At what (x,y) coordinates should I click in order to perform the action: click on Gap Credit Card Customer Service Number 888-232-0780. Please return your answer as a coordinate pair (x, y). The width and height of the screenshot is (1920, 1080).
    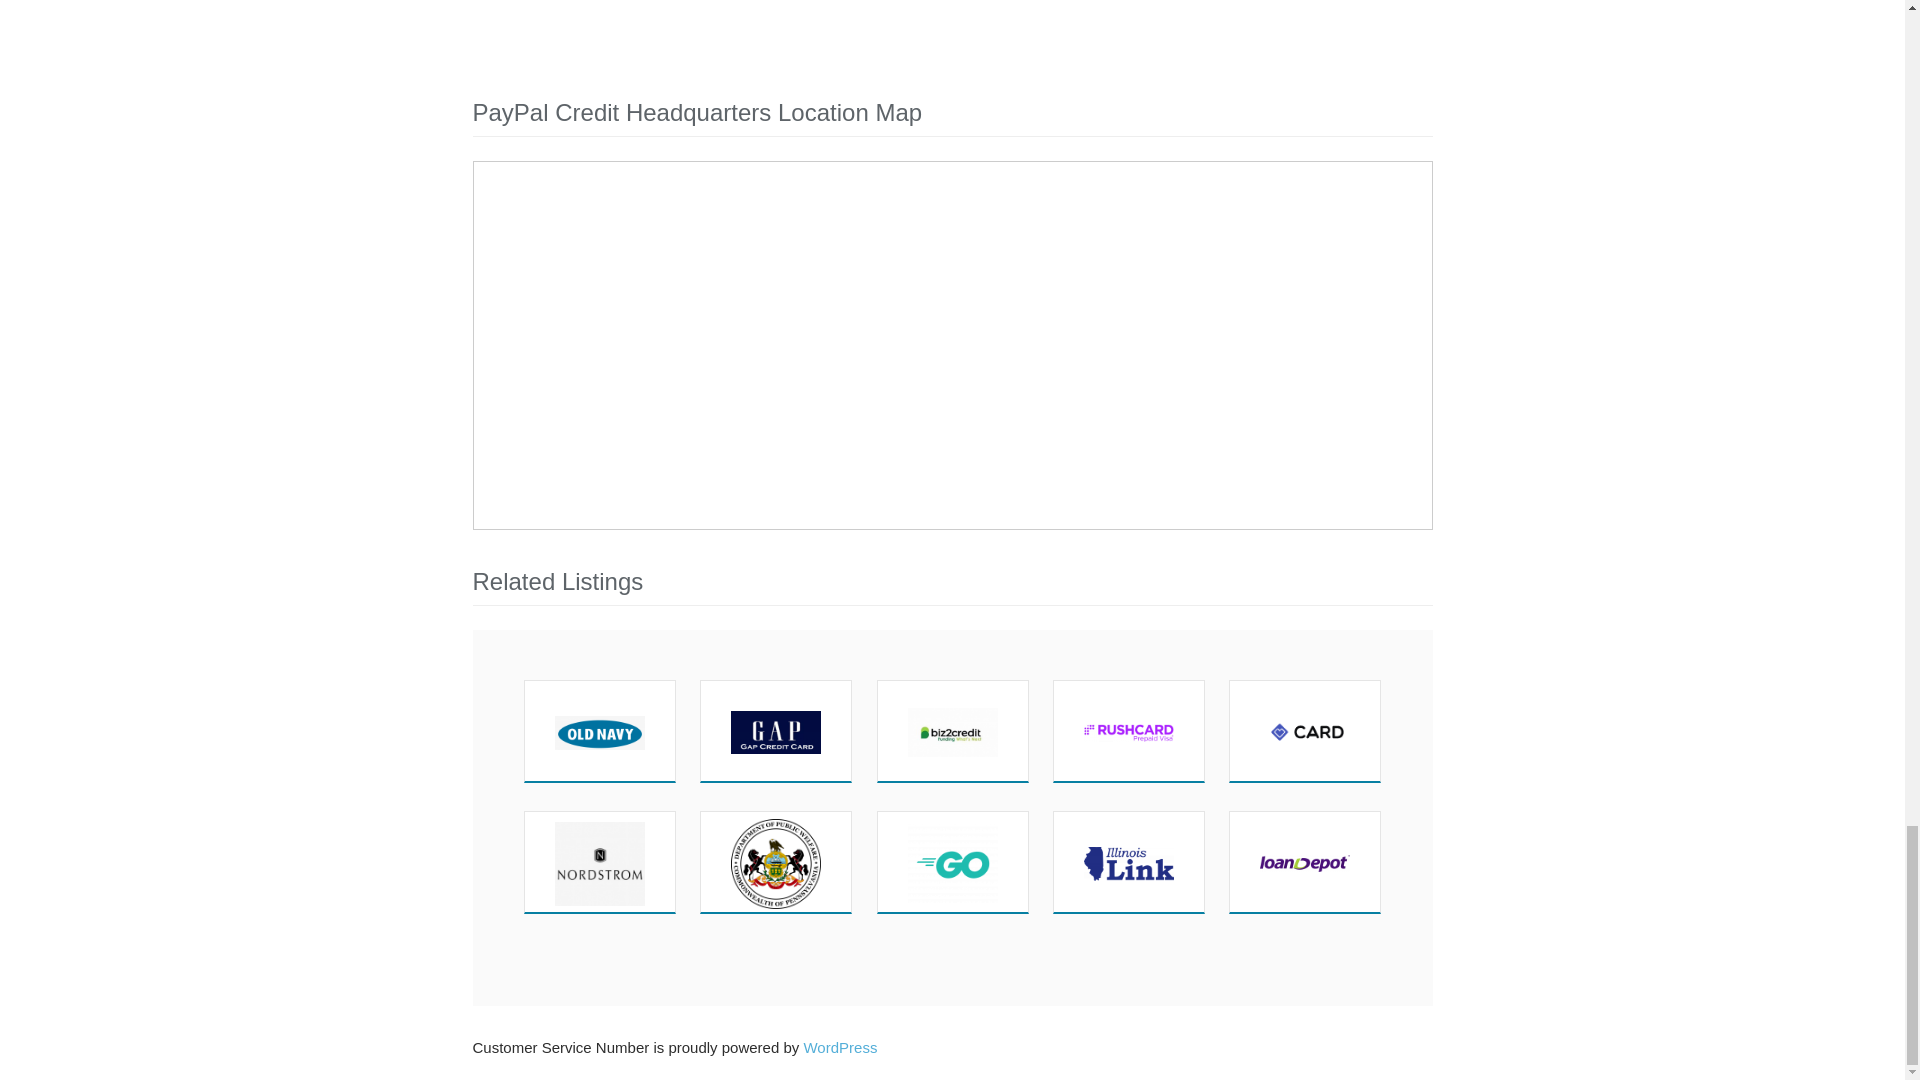
    Looking at the image, I should click on (776, 730).